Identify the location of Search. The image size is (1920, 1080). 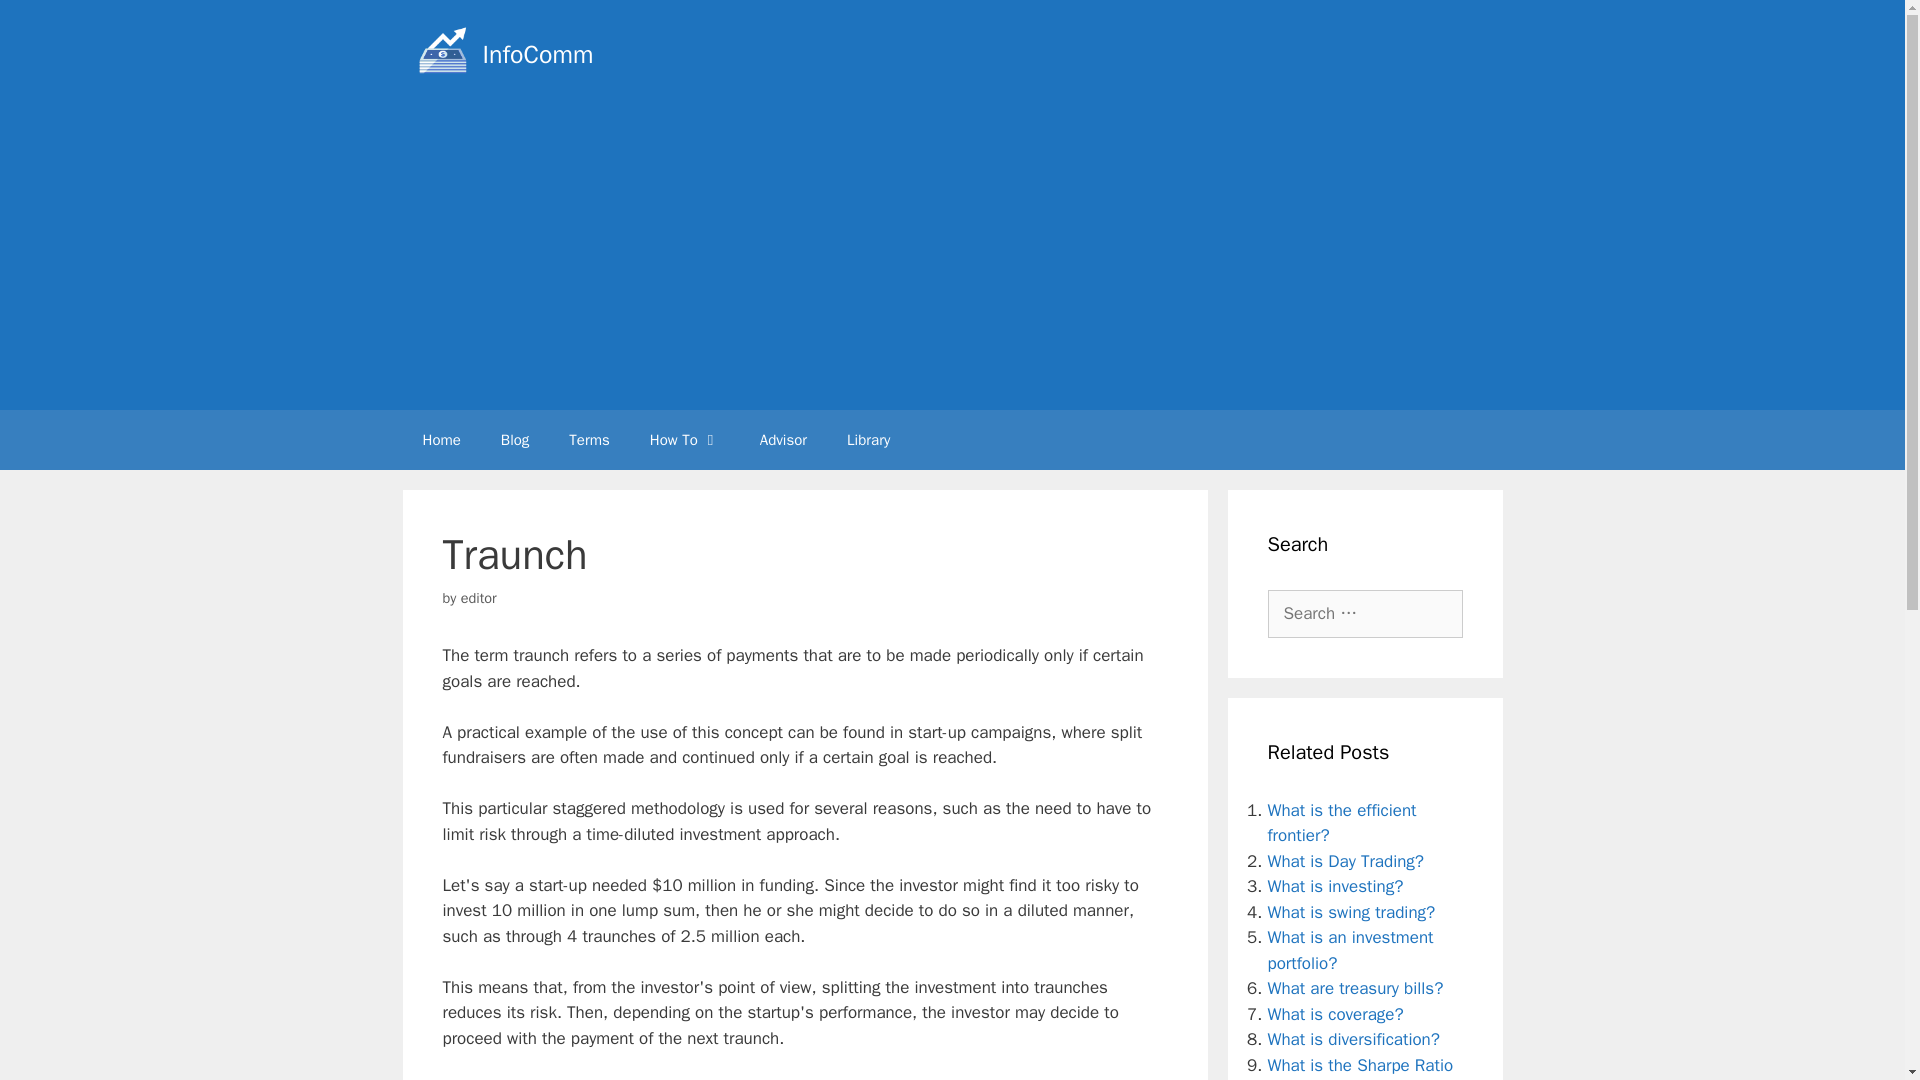
(47, 24).